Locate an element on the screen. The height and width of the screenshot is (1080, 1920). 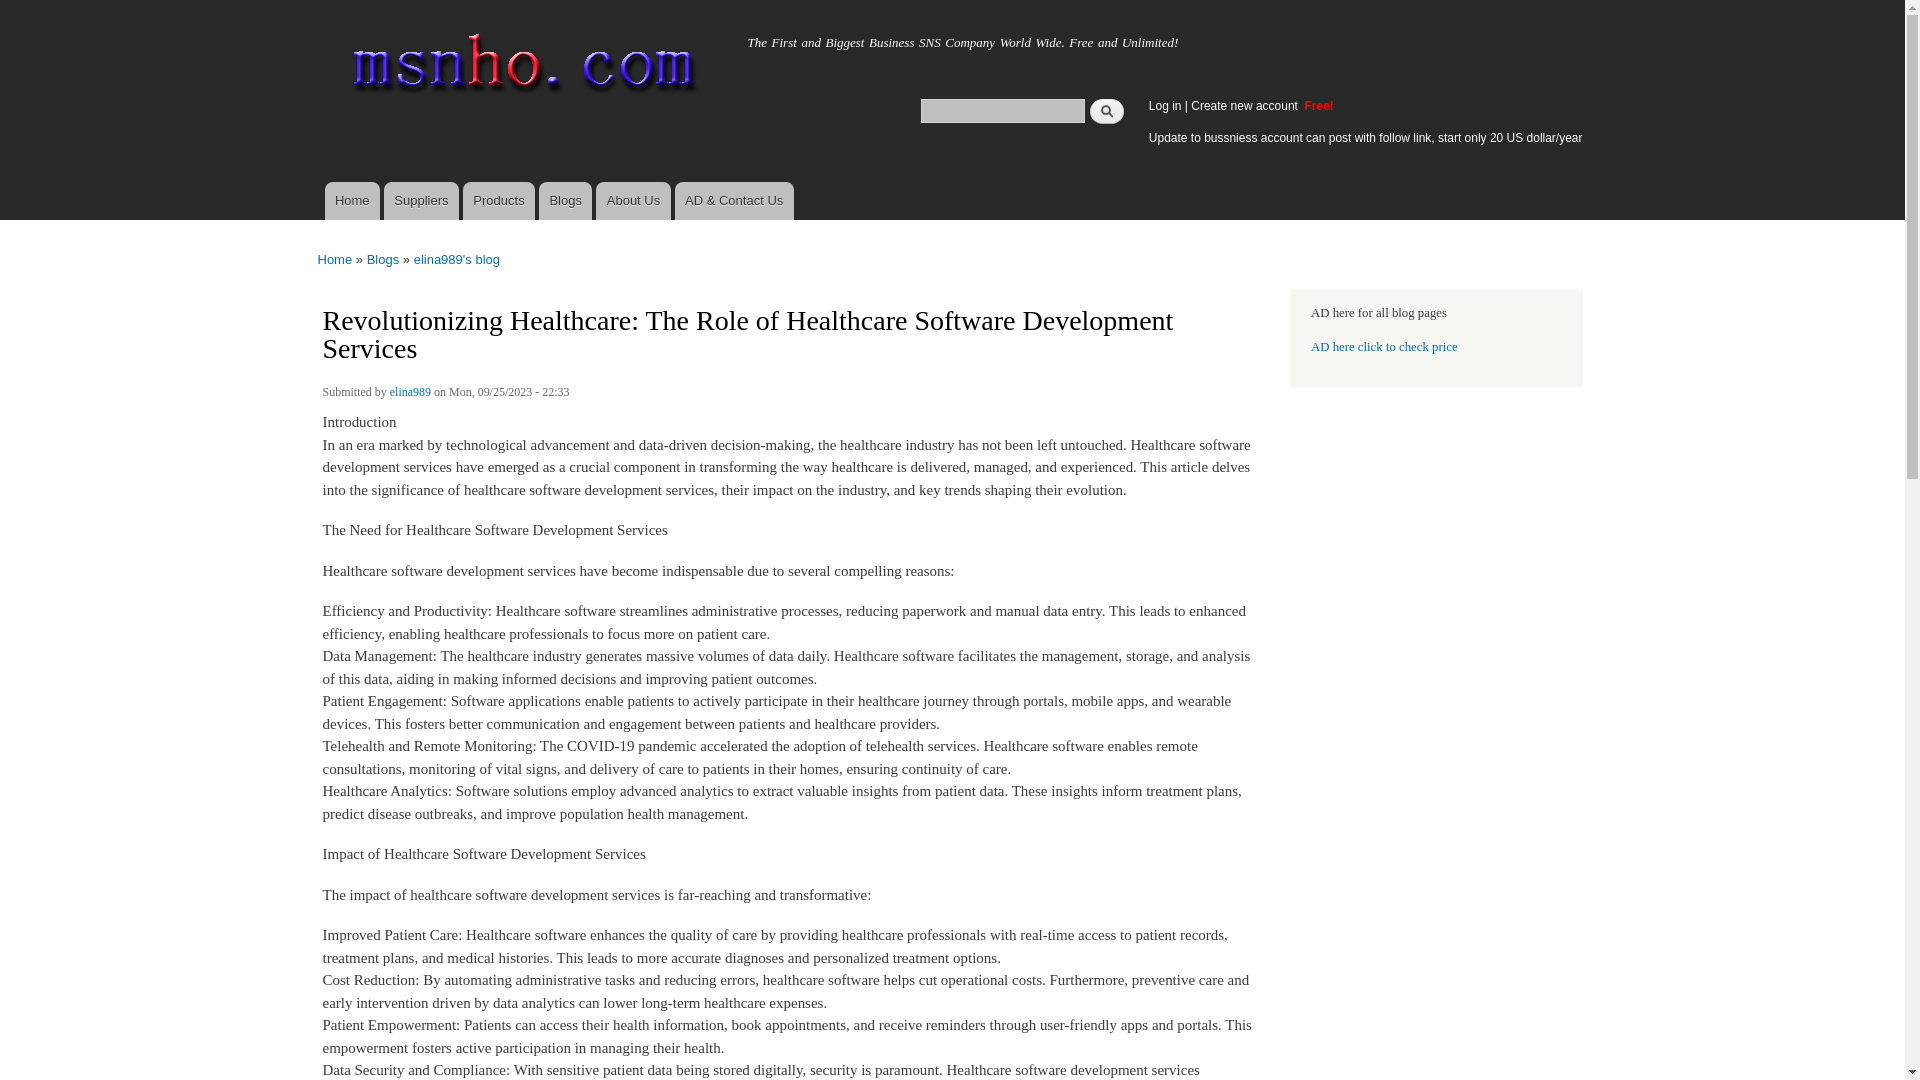
Products,if need post product, contact to our AD department is located at coordinates (498, 201).